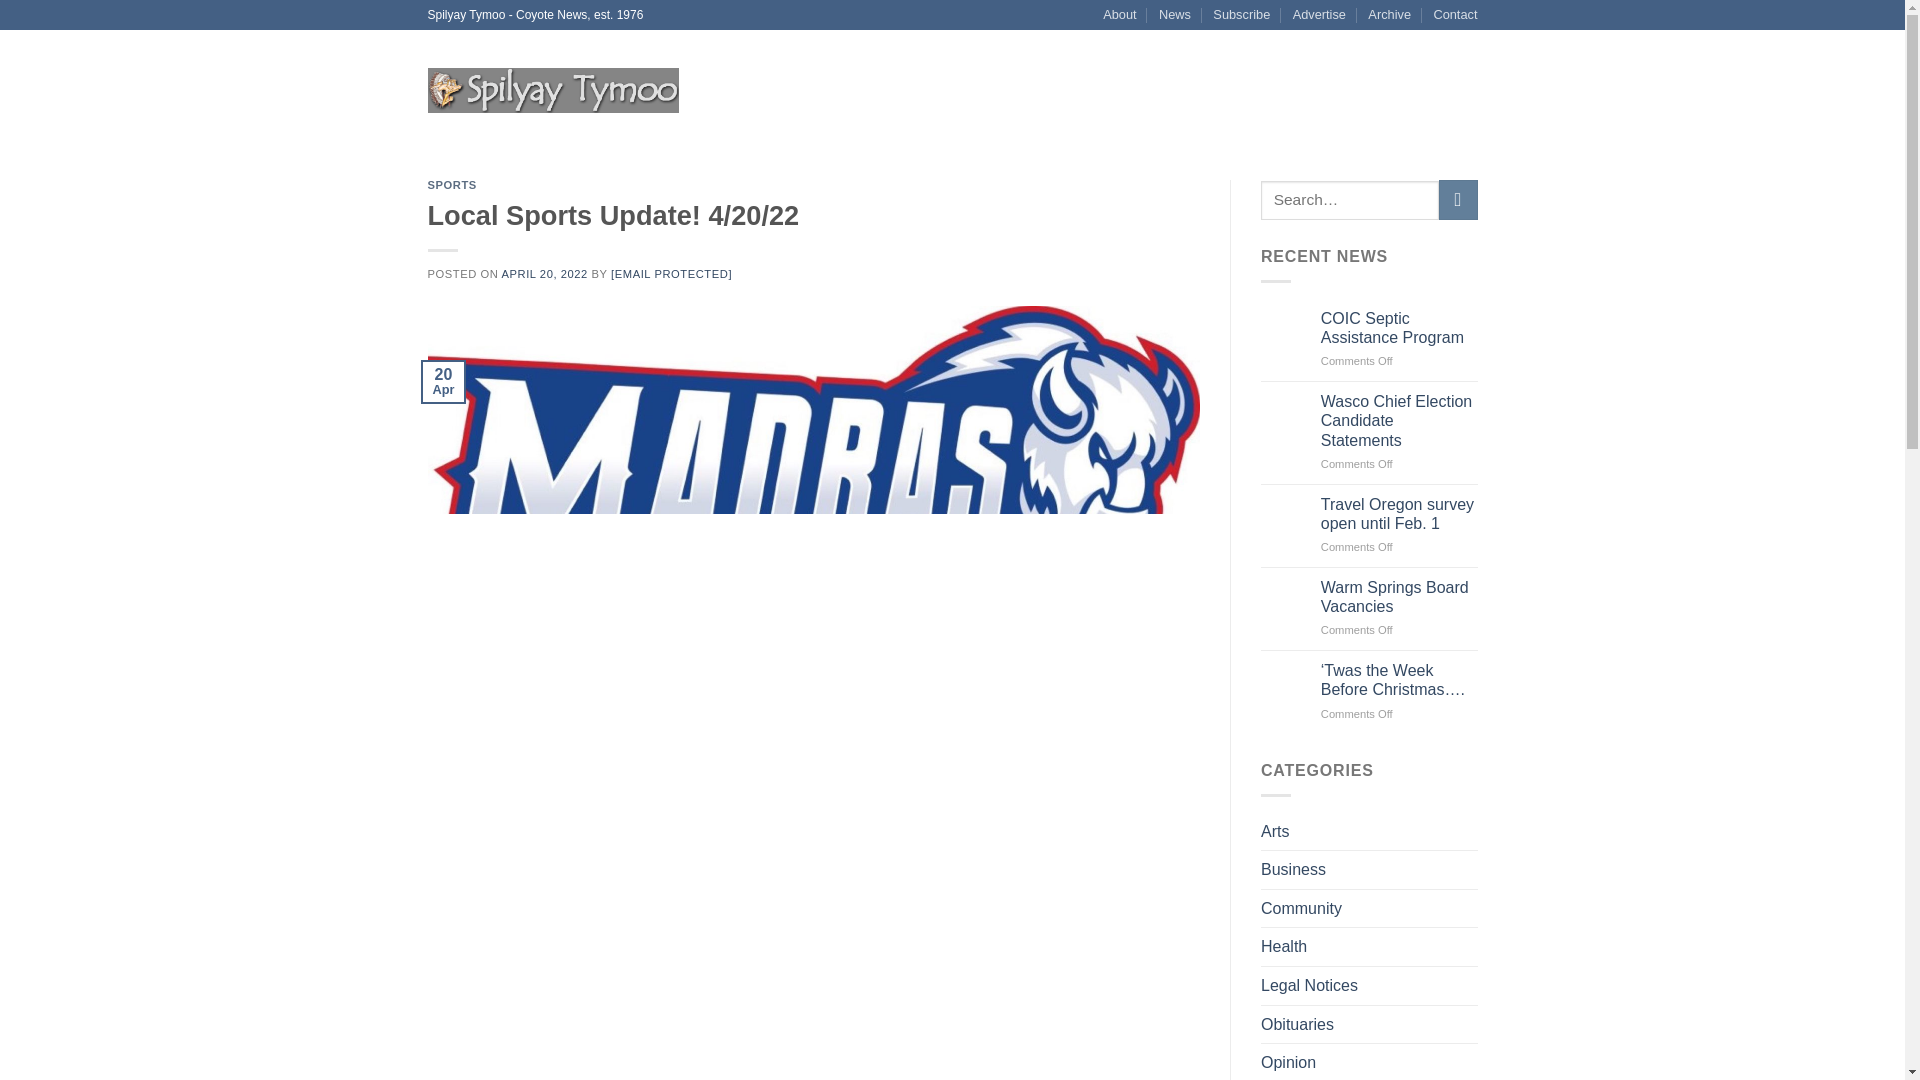 The height and width of the screenshot is (1080, 1920). What do you see at coordinates (1262, 90) in the screenshot?
I see `ARTS` at bounding box center [1262, 90].